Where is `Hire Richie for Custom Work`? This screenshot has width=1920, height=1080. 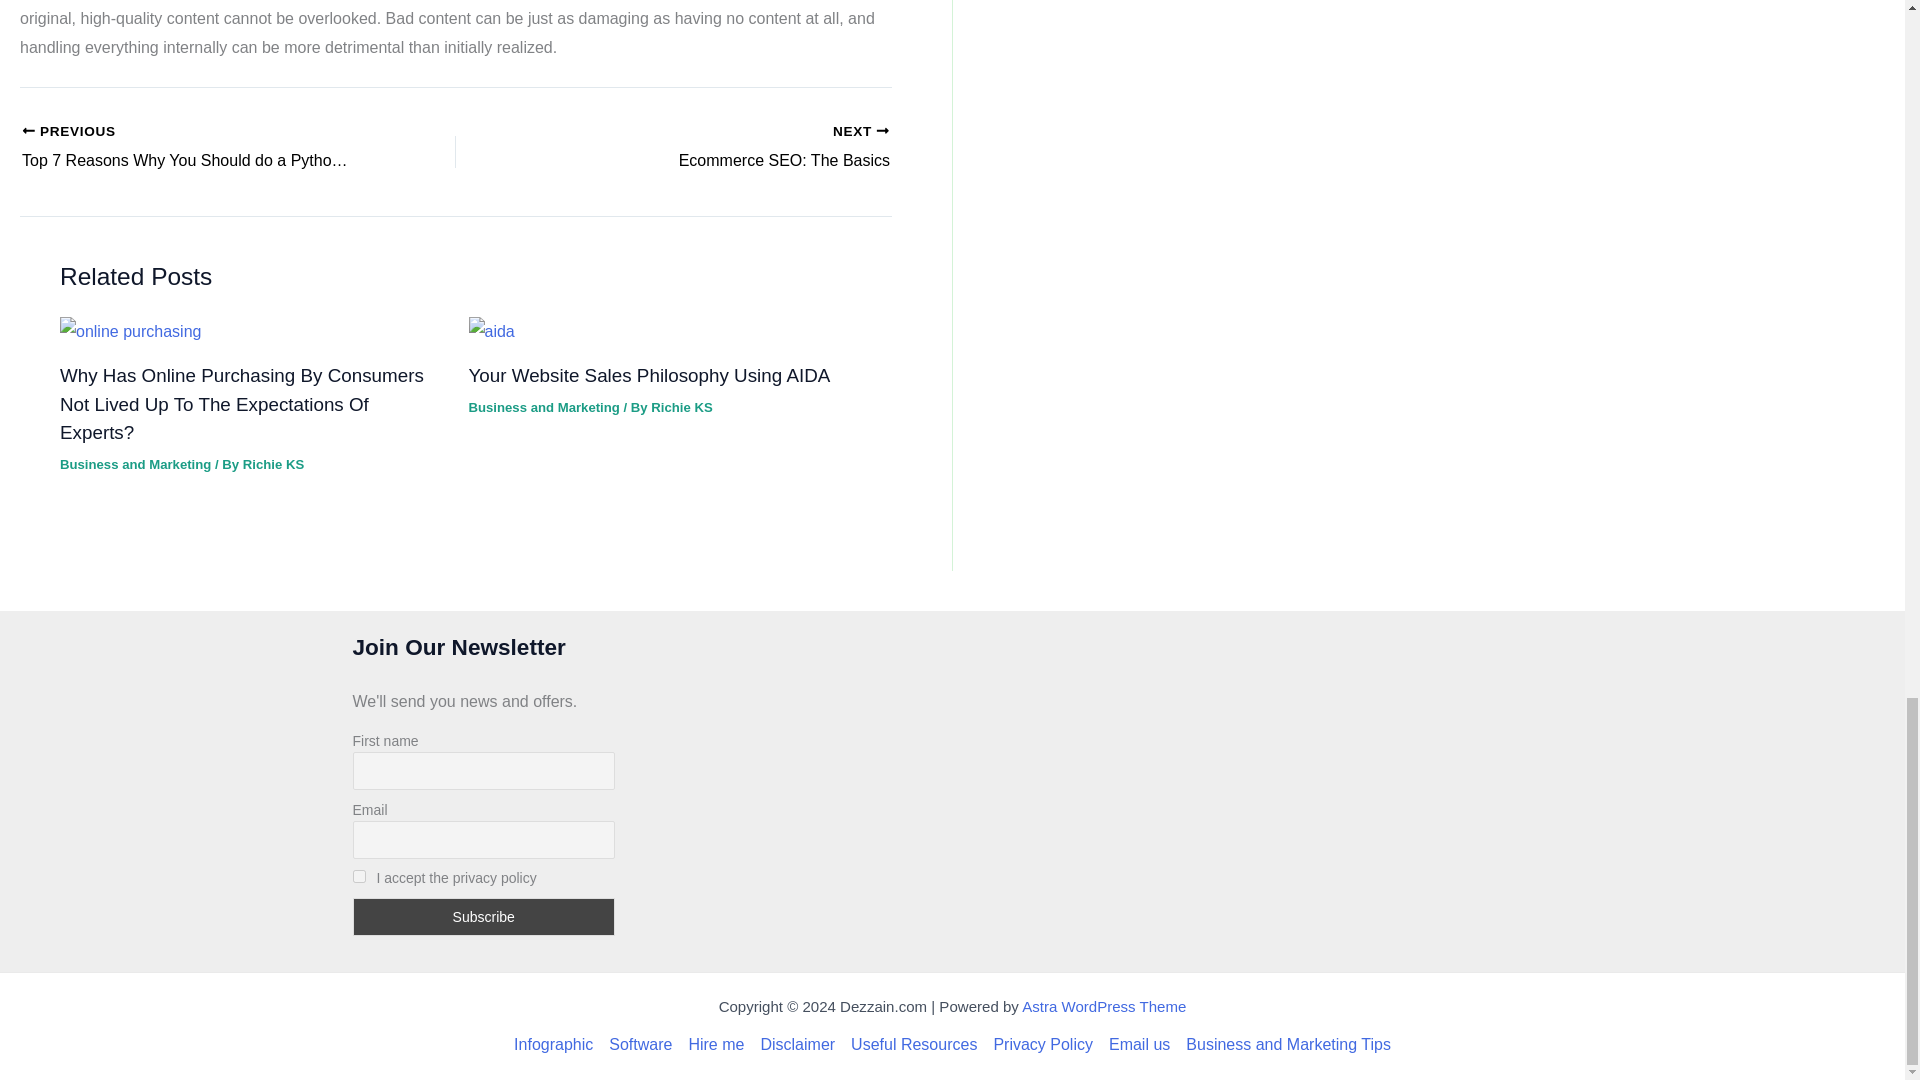 Hire Richie for Custom Work is located at coordinates (716, 1044).